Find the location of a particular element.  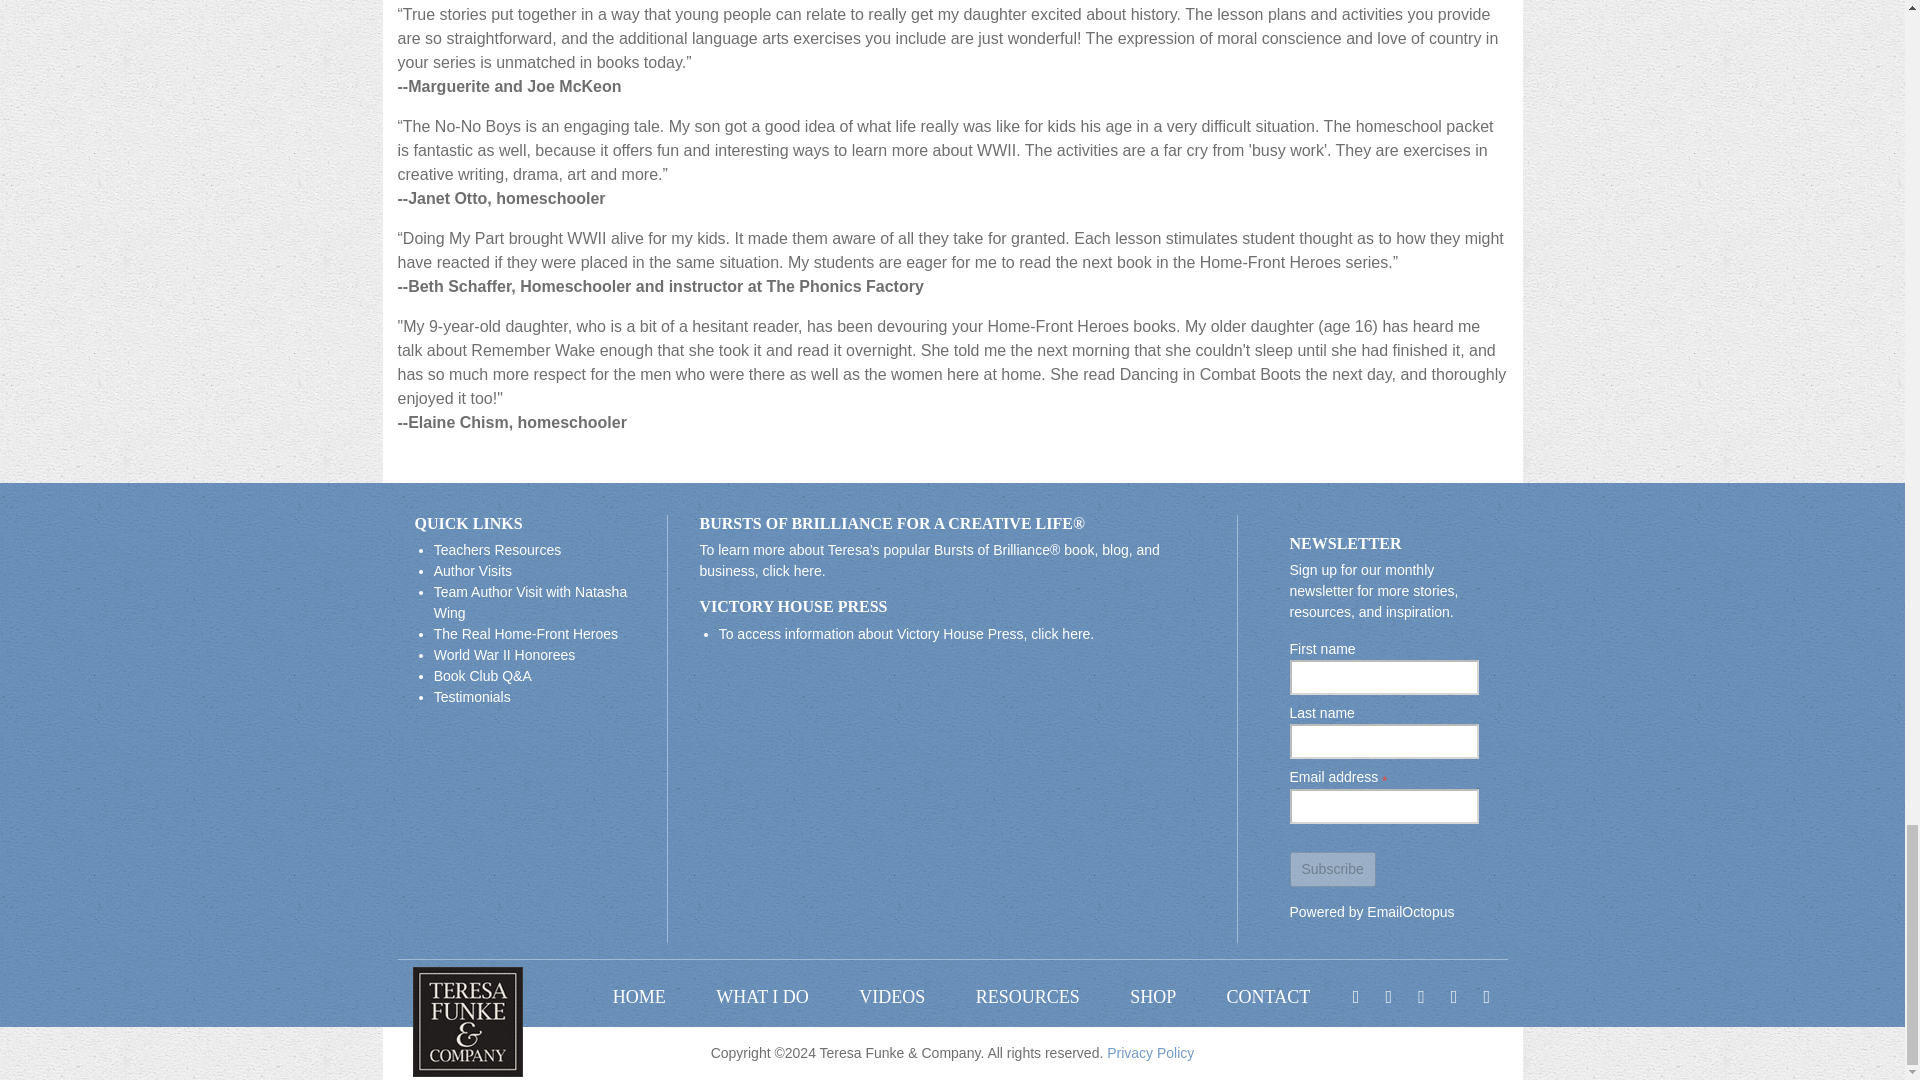

What I Do is located at coordinates (762, 998).